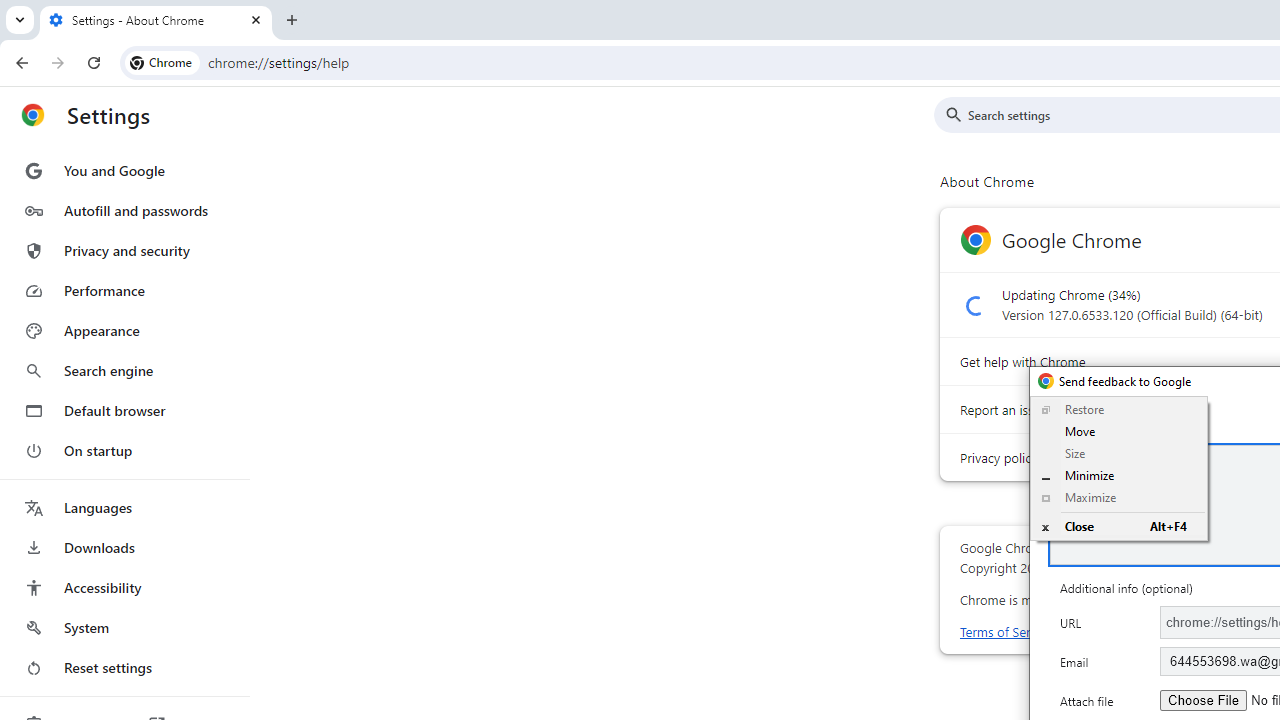 The width and height of the screenshot is (1280, 720). I want to click on Languages, so click(124, 508).